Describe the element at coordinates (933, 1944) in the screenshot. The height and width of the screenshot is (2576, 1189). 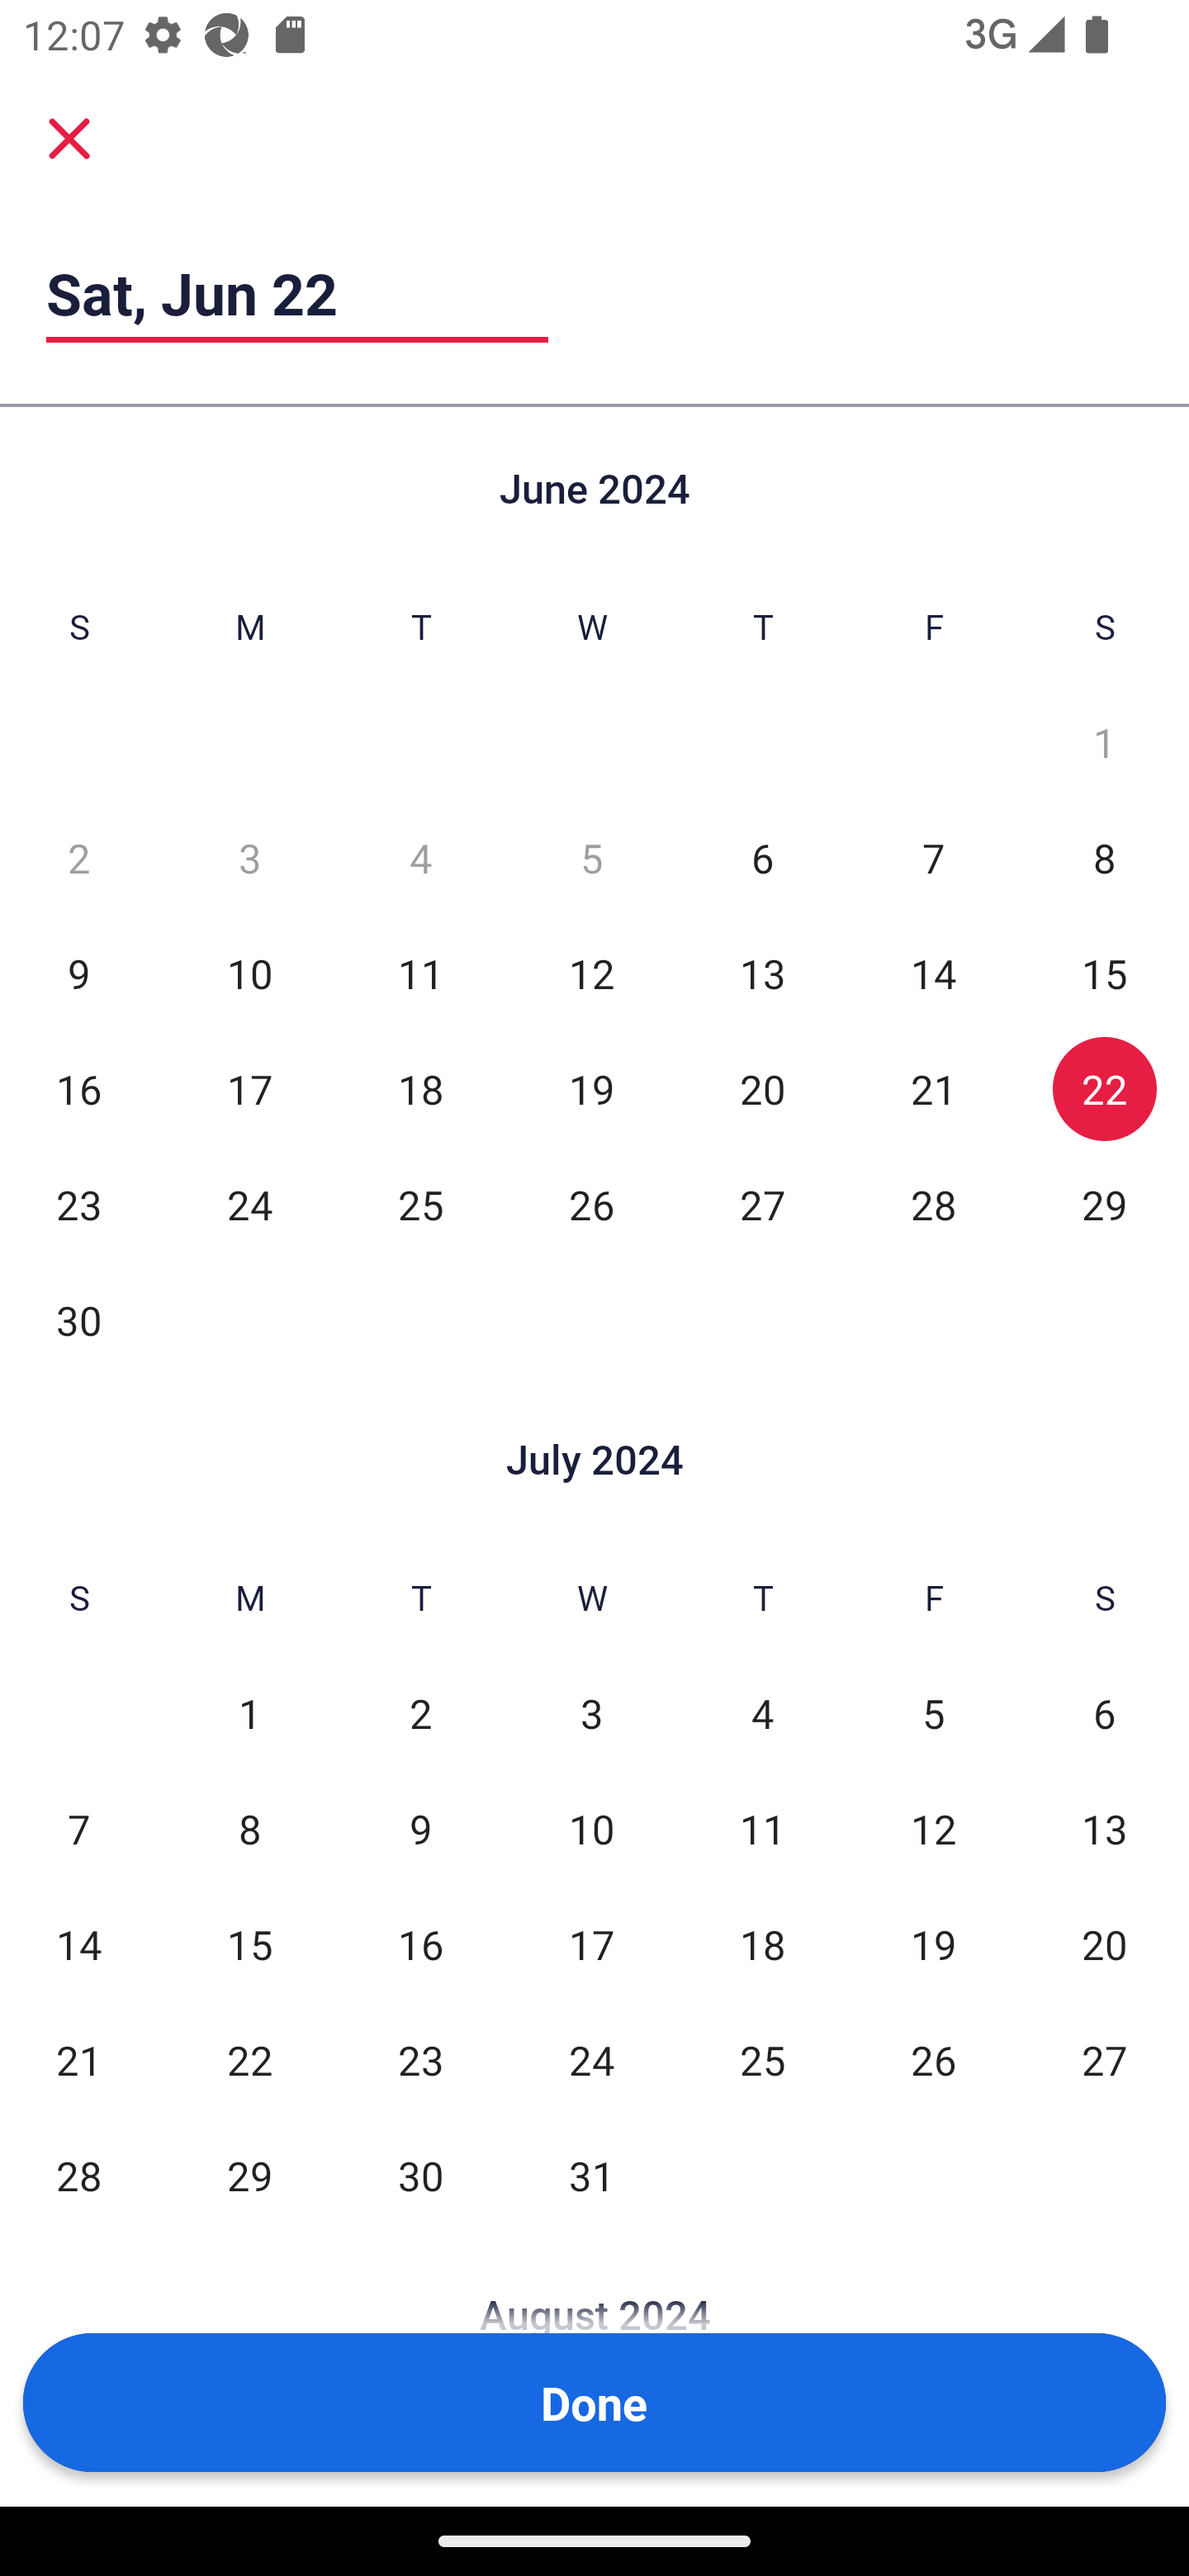
I see `19 Fri, Jul 19, Not Selected` at that location.